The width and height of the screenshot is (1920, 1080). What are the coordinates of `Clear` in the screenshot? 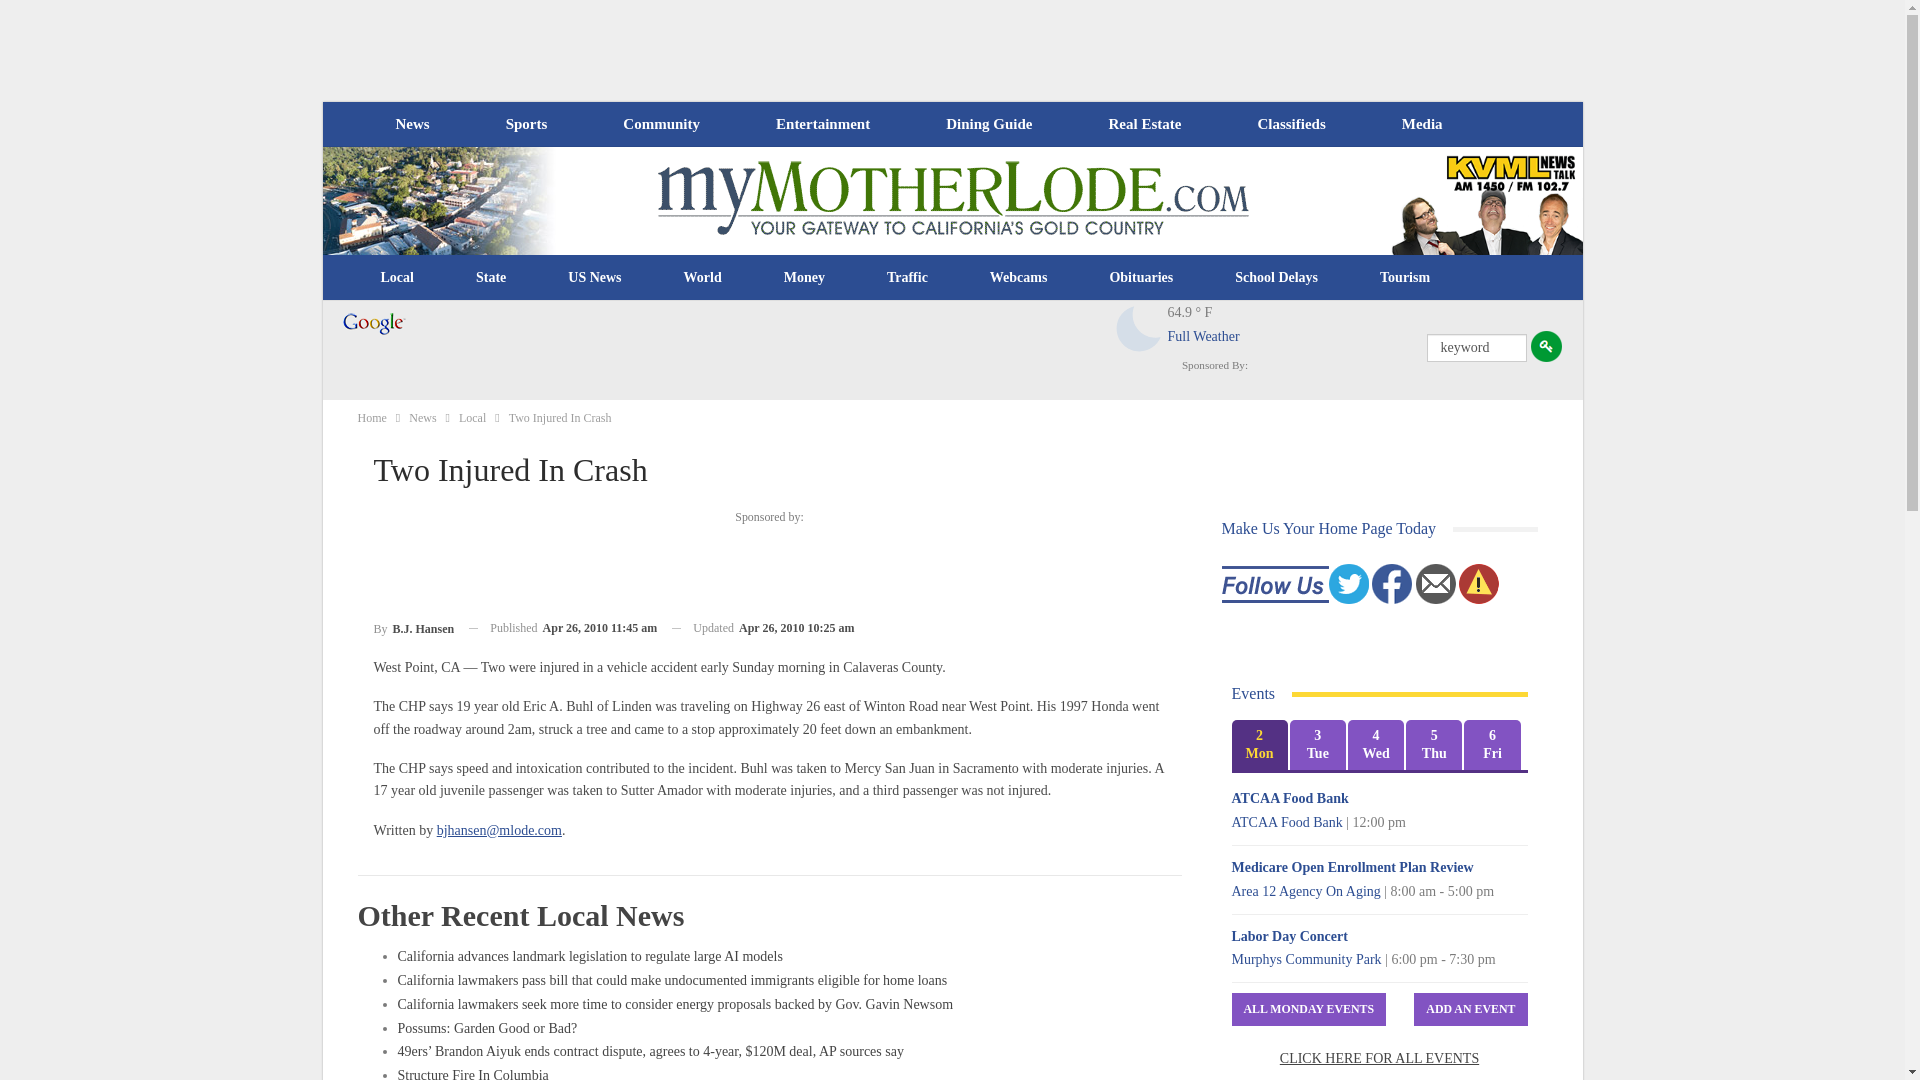 It's located at (1139, 328).